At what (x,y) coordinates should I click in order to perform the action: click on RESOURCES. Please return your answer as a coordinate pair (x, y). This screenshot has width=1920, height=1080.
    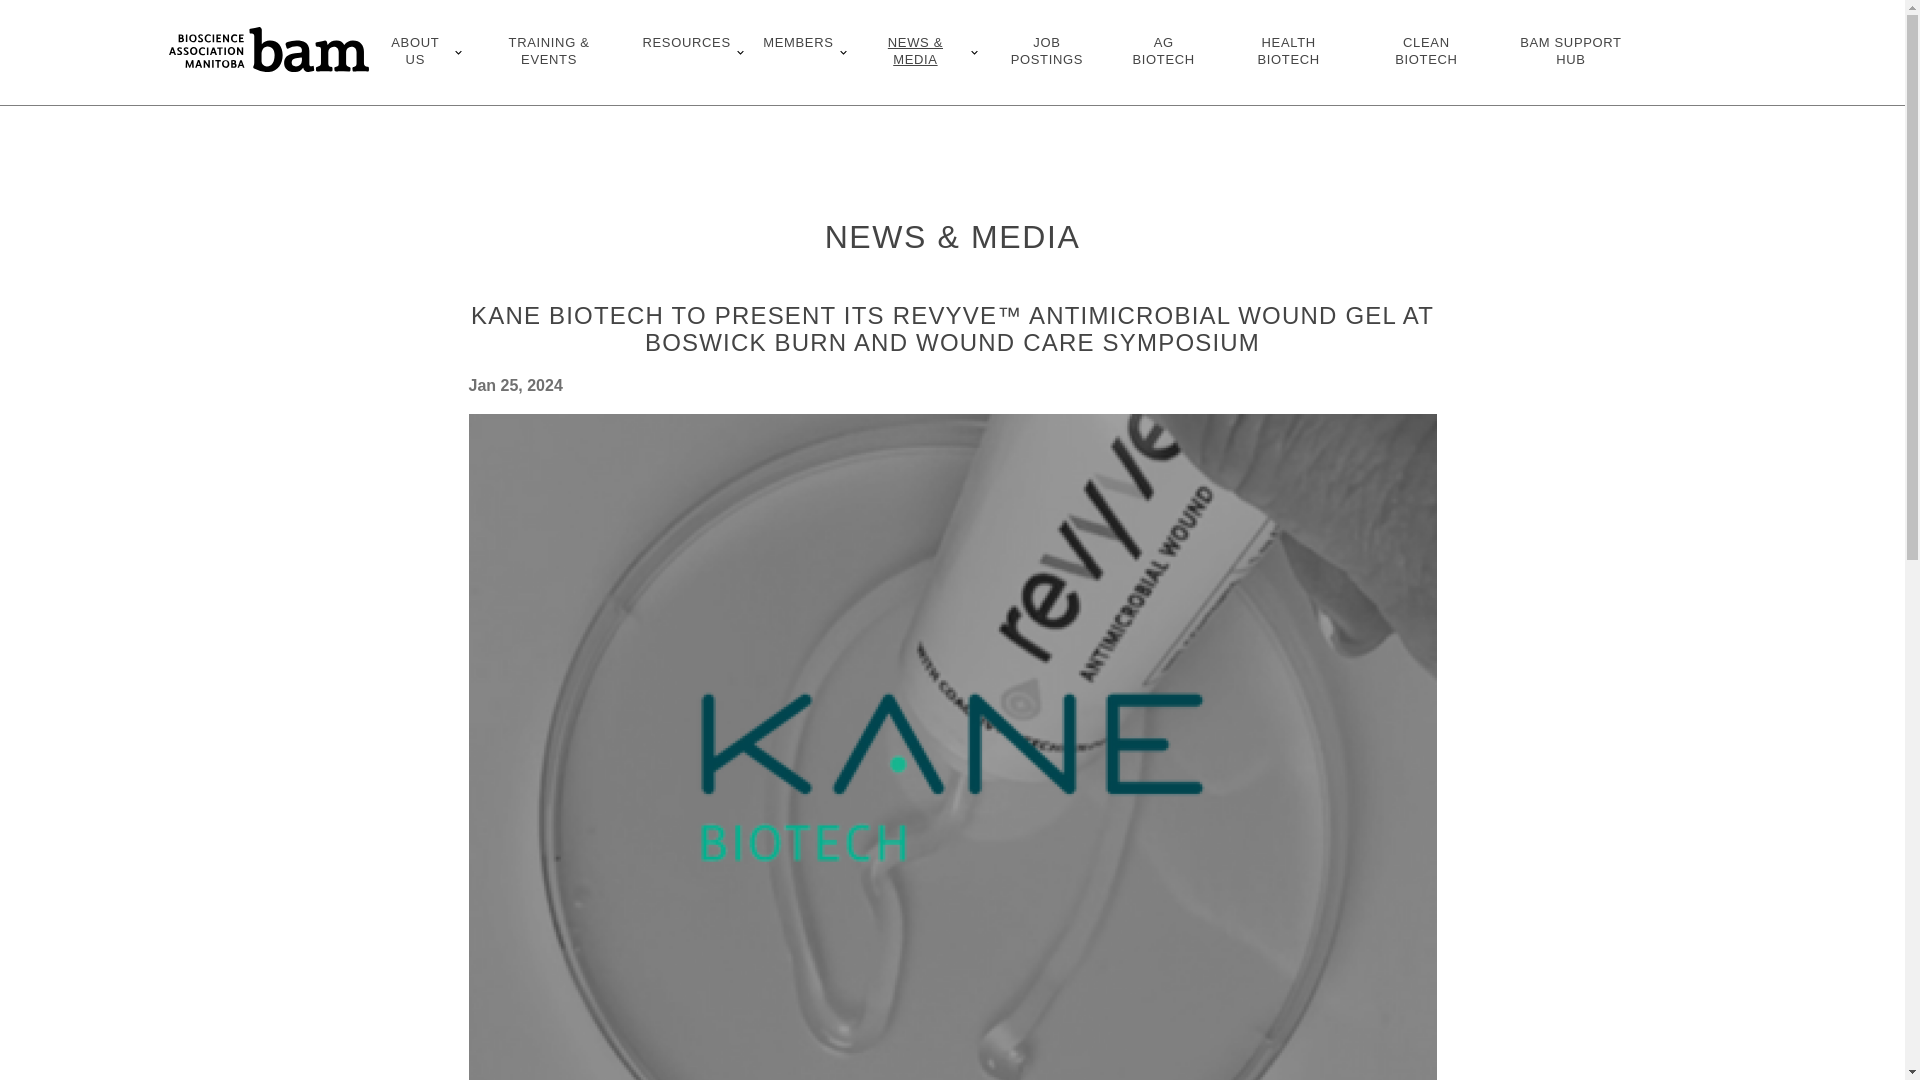
    Looking at the image, I should click on (690, 52).